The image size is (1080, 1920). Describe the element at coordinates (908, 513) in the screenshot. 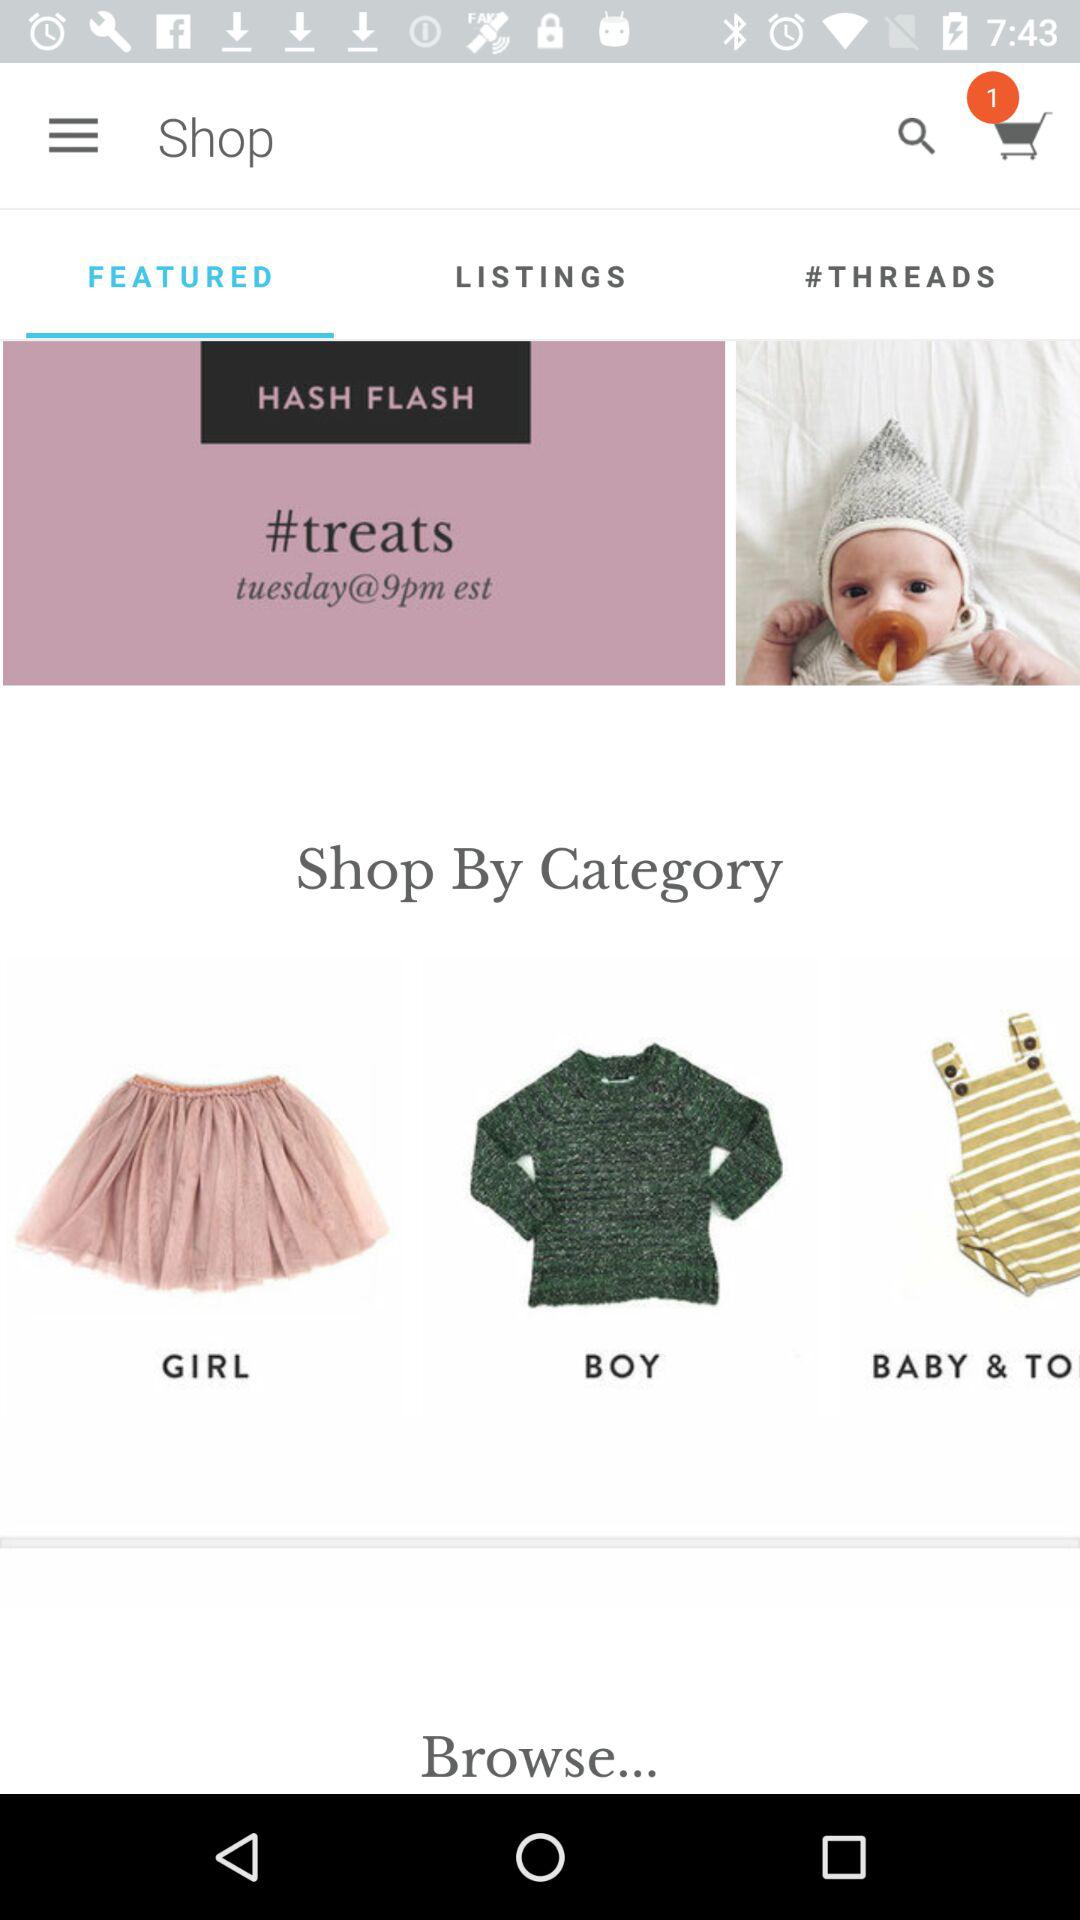

I see `enlarge the picture of the baby` at that location.